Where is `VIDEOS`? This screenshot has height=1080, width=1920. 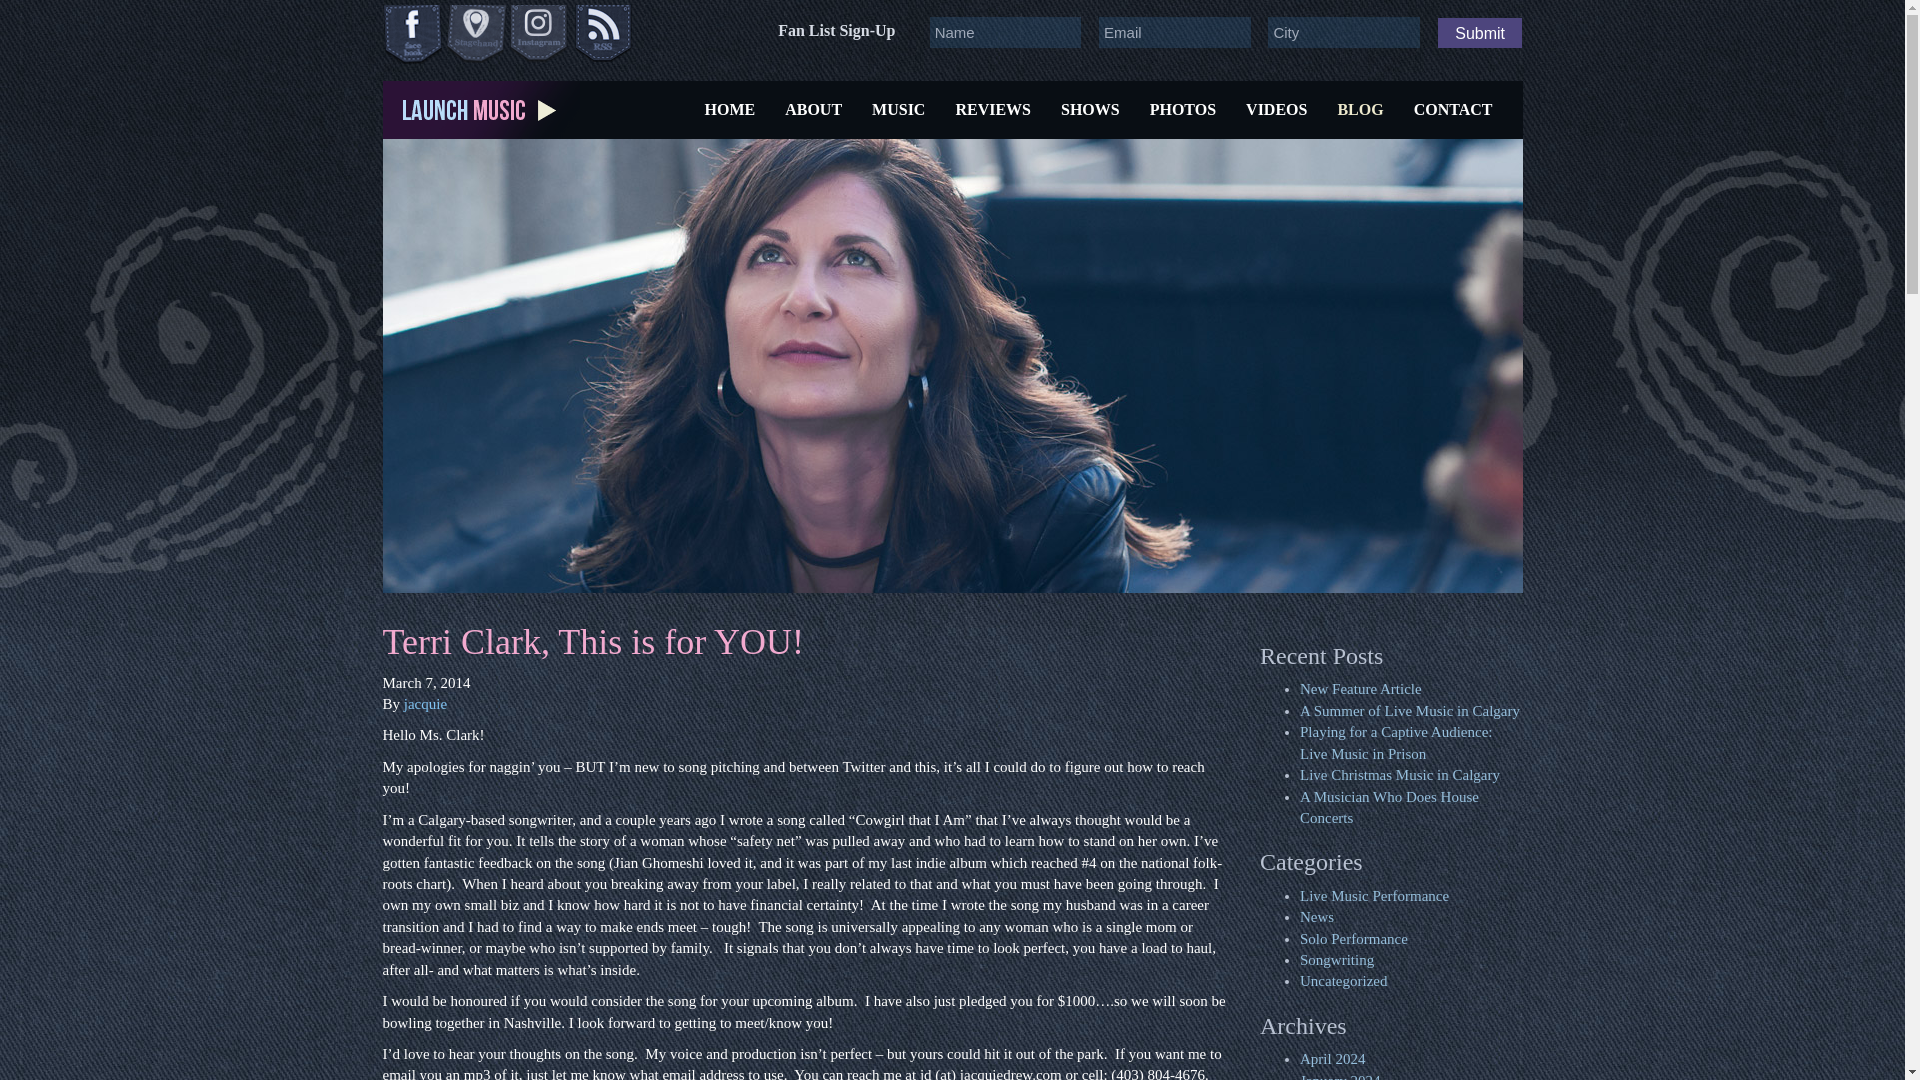
VIDEOS is located at coordinates (1276, 110).